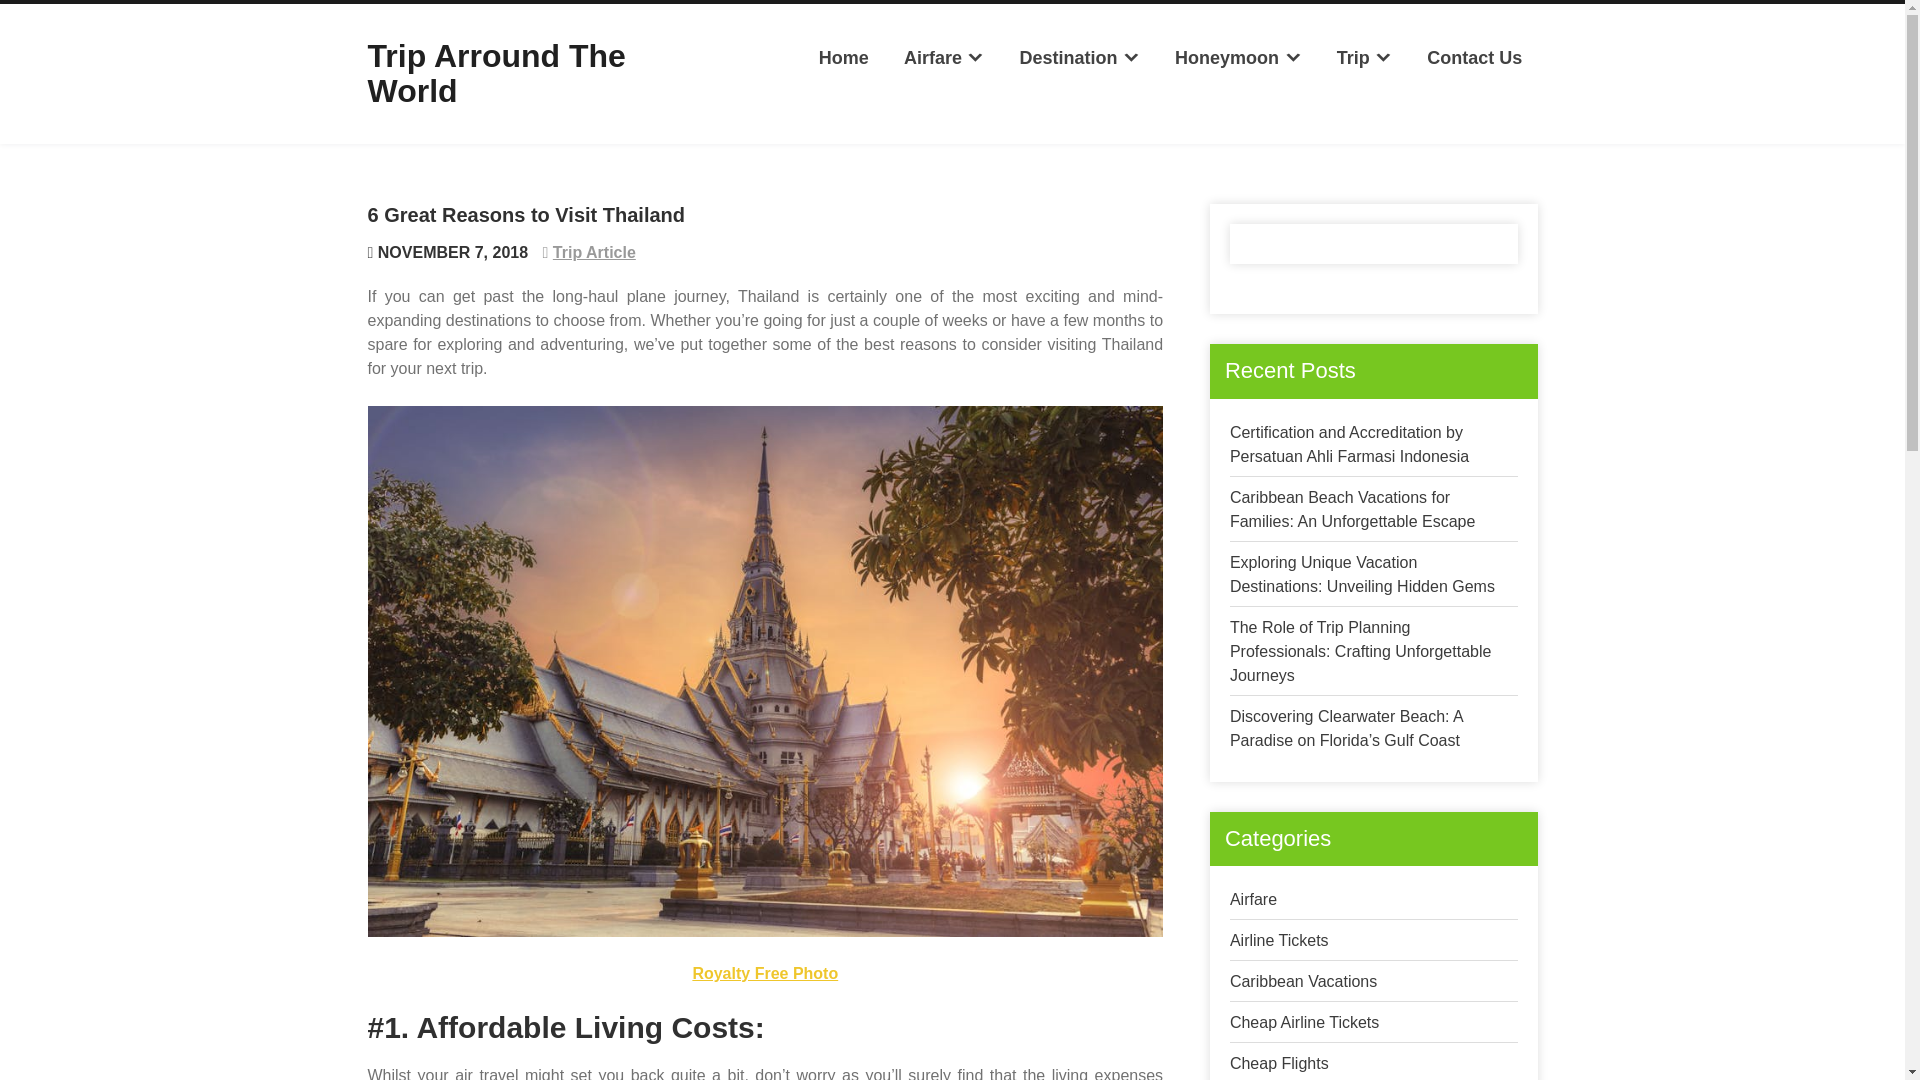 The height and width of the screenshot is (1080, 1920). What do you see at coordinates (1253, 900) in the screenshot?
I see `Airfare` at bounding box center [1253, 900].